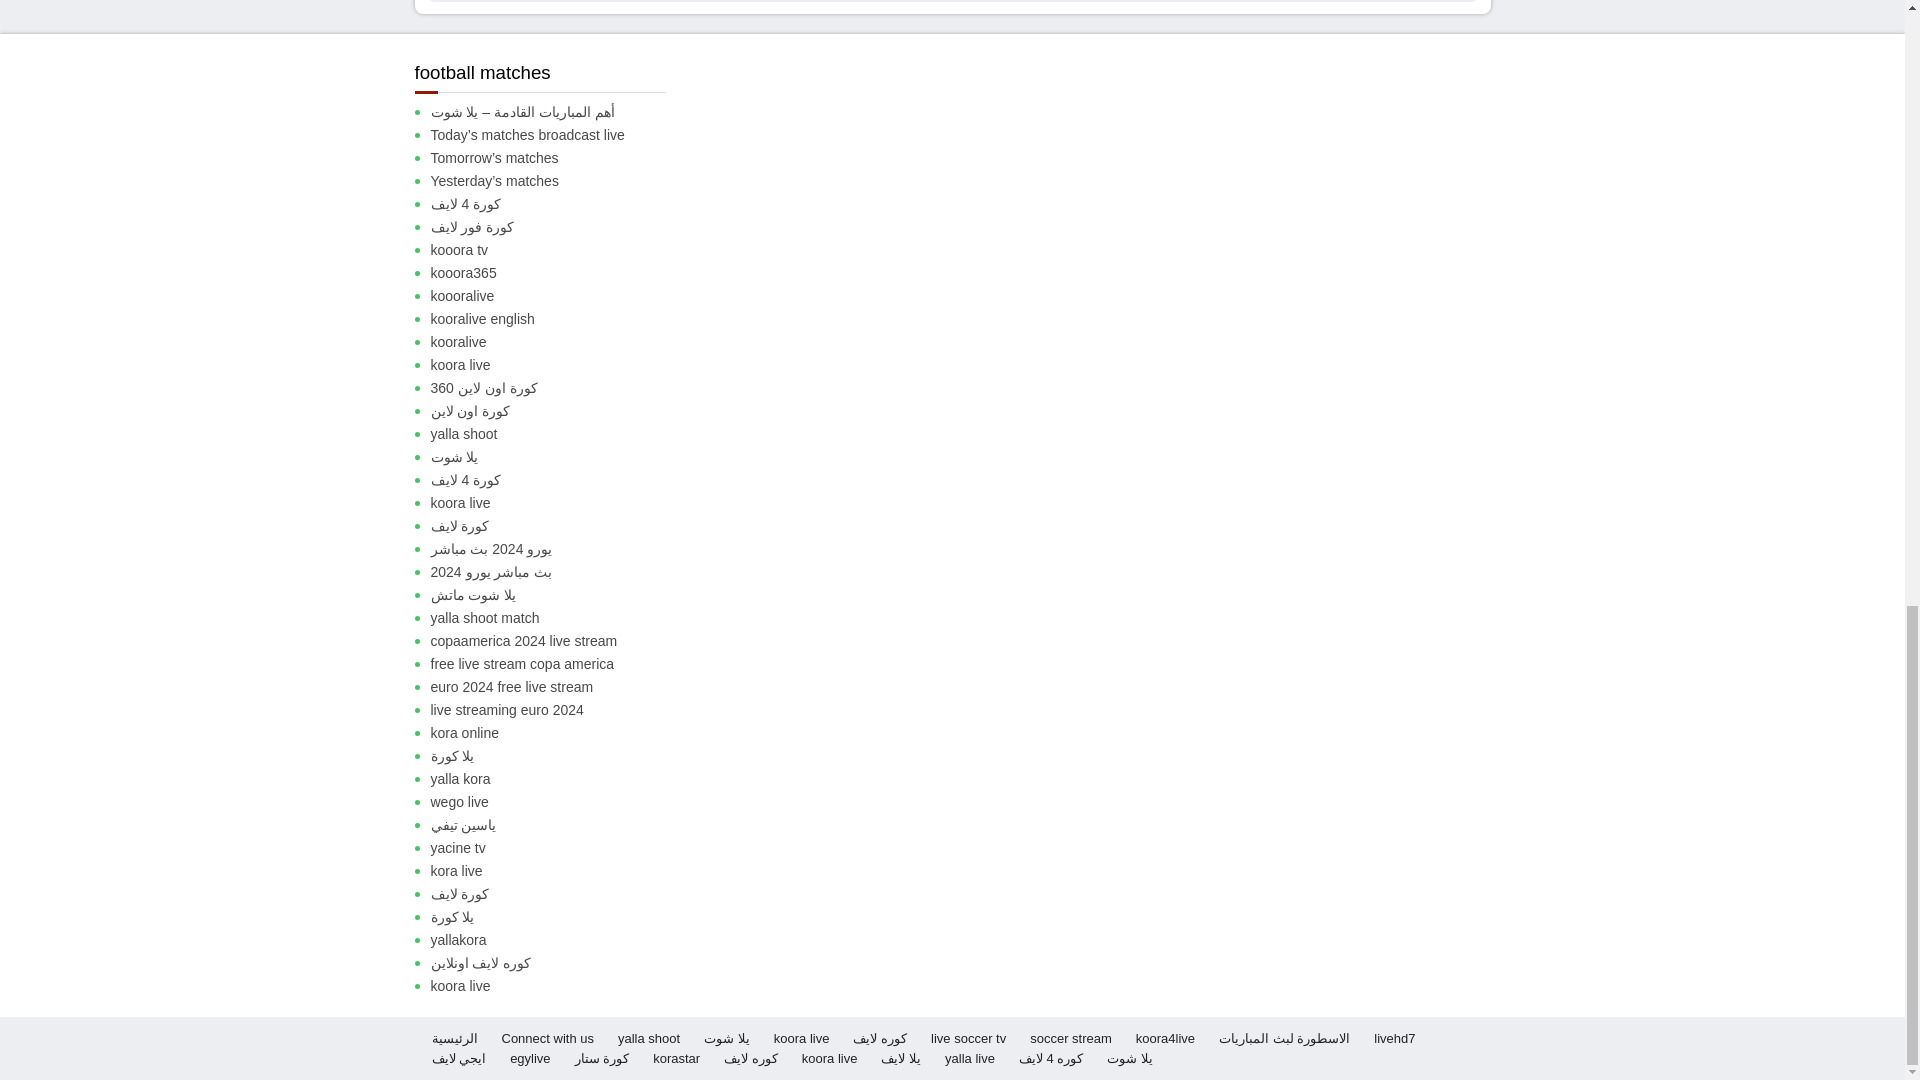  Describe the element at coordinates (556, 503) in the screenshot. I see `koora live` at that location.